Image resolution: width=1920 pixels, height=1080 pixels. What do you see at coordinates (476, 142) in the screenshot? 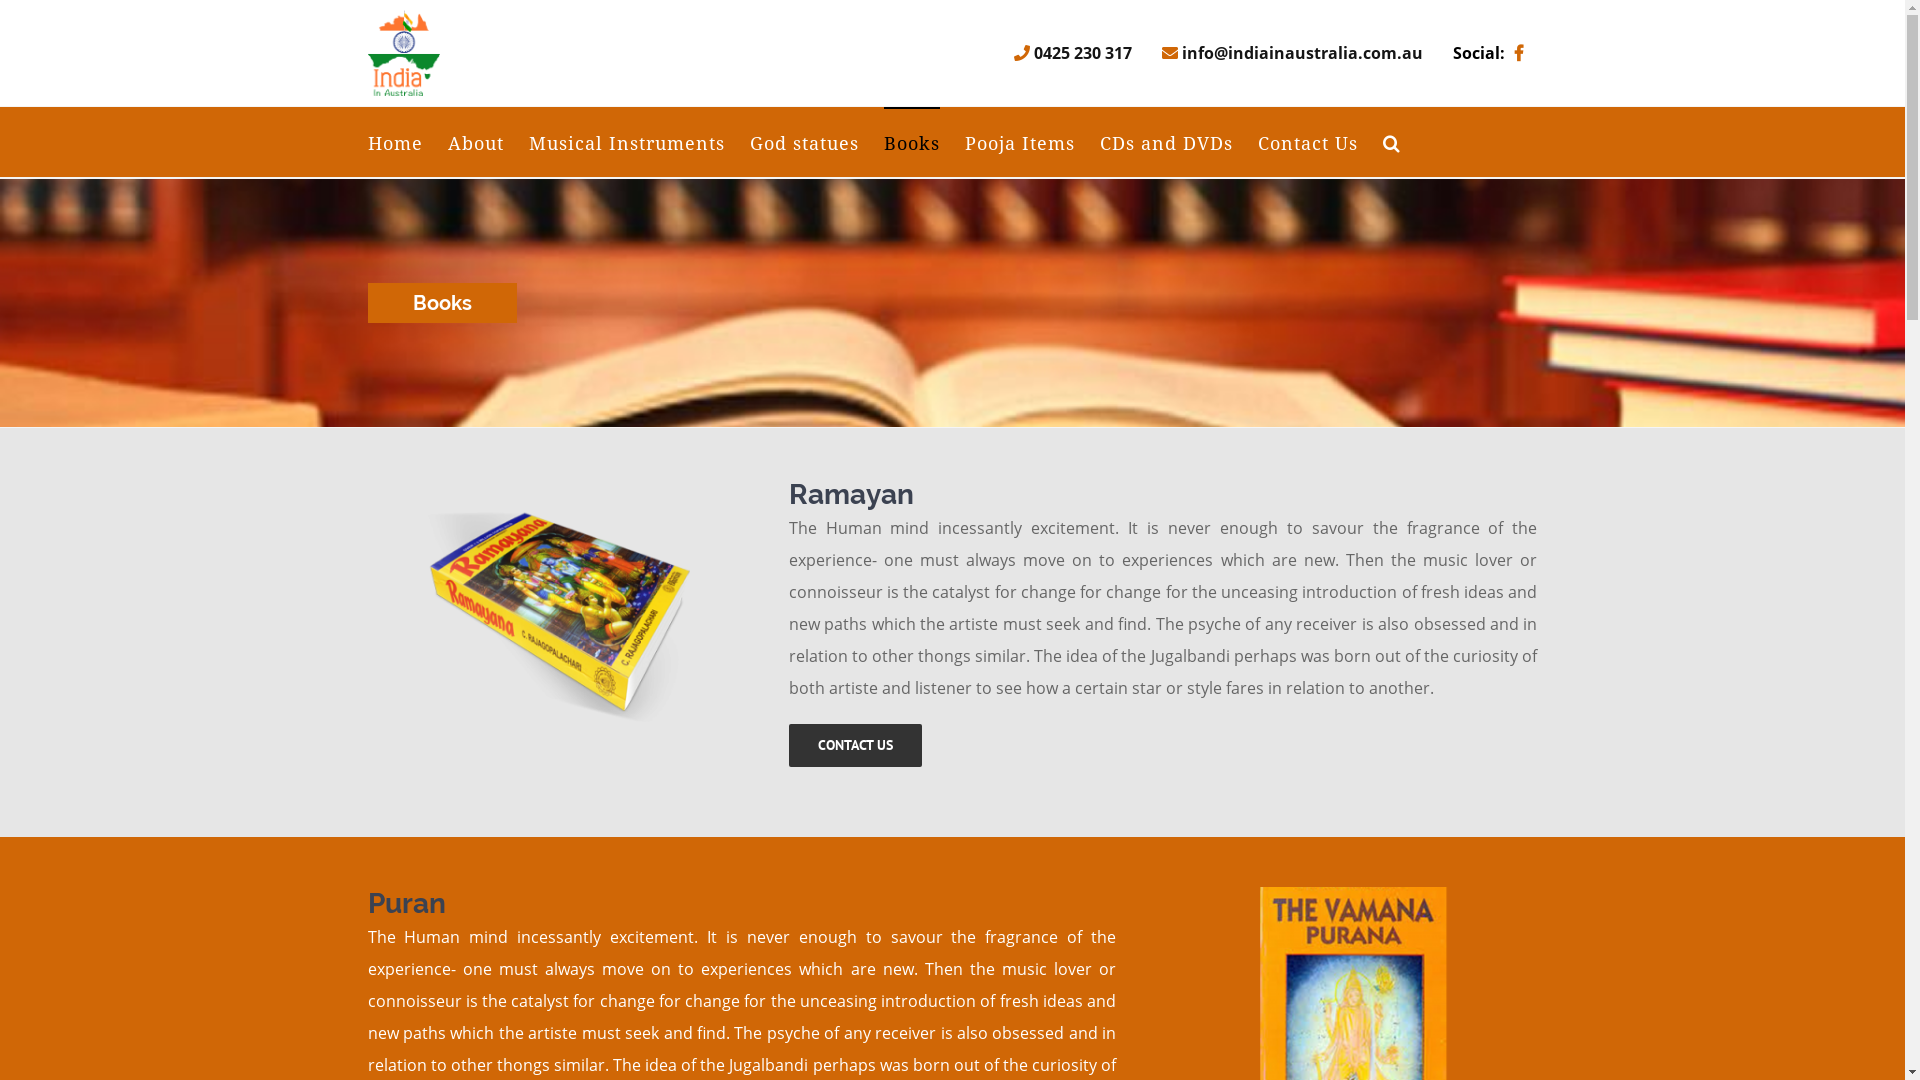
I see `About` at bounding box center [476, 142].